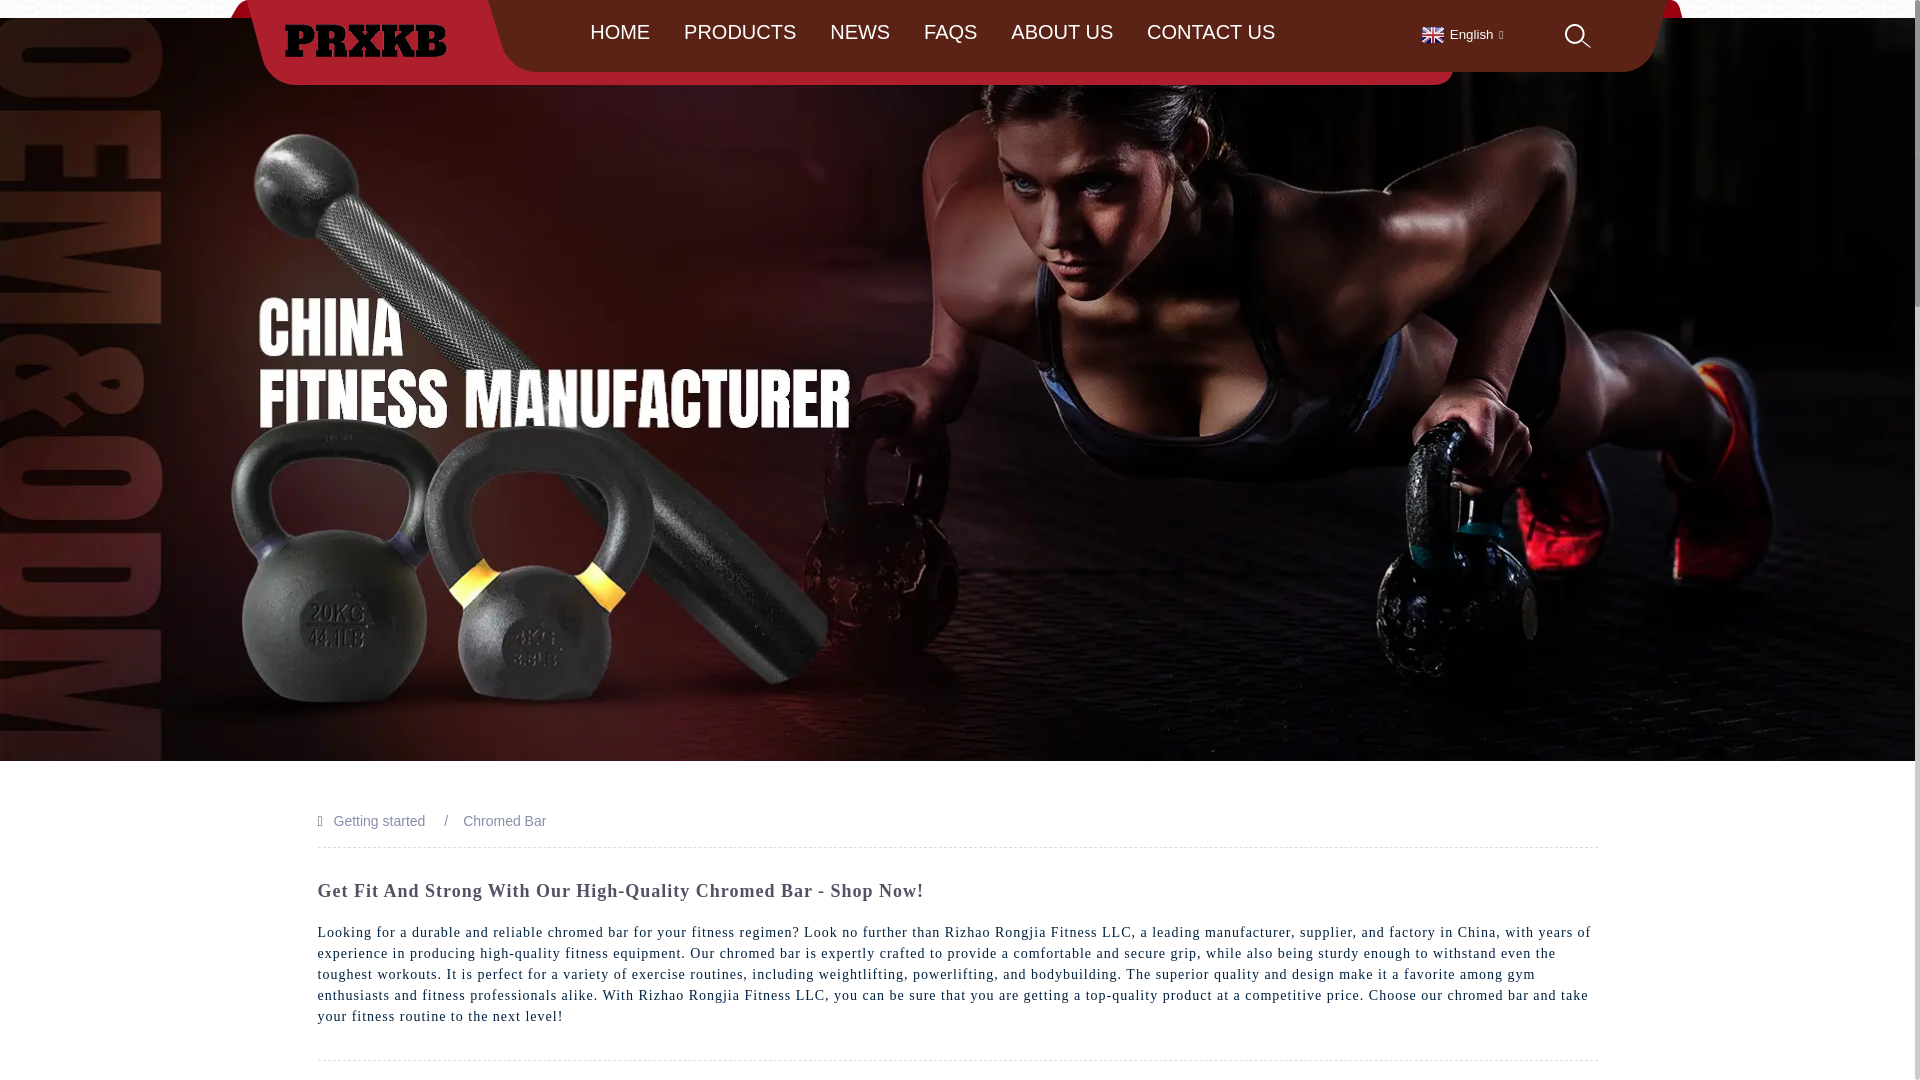 Image resolution: width=1920 pixels, height=1080 pixels. What do you see at coordinates (1460, 34) in the screenshot?
I see `English` at bounding box center [1460, 34].